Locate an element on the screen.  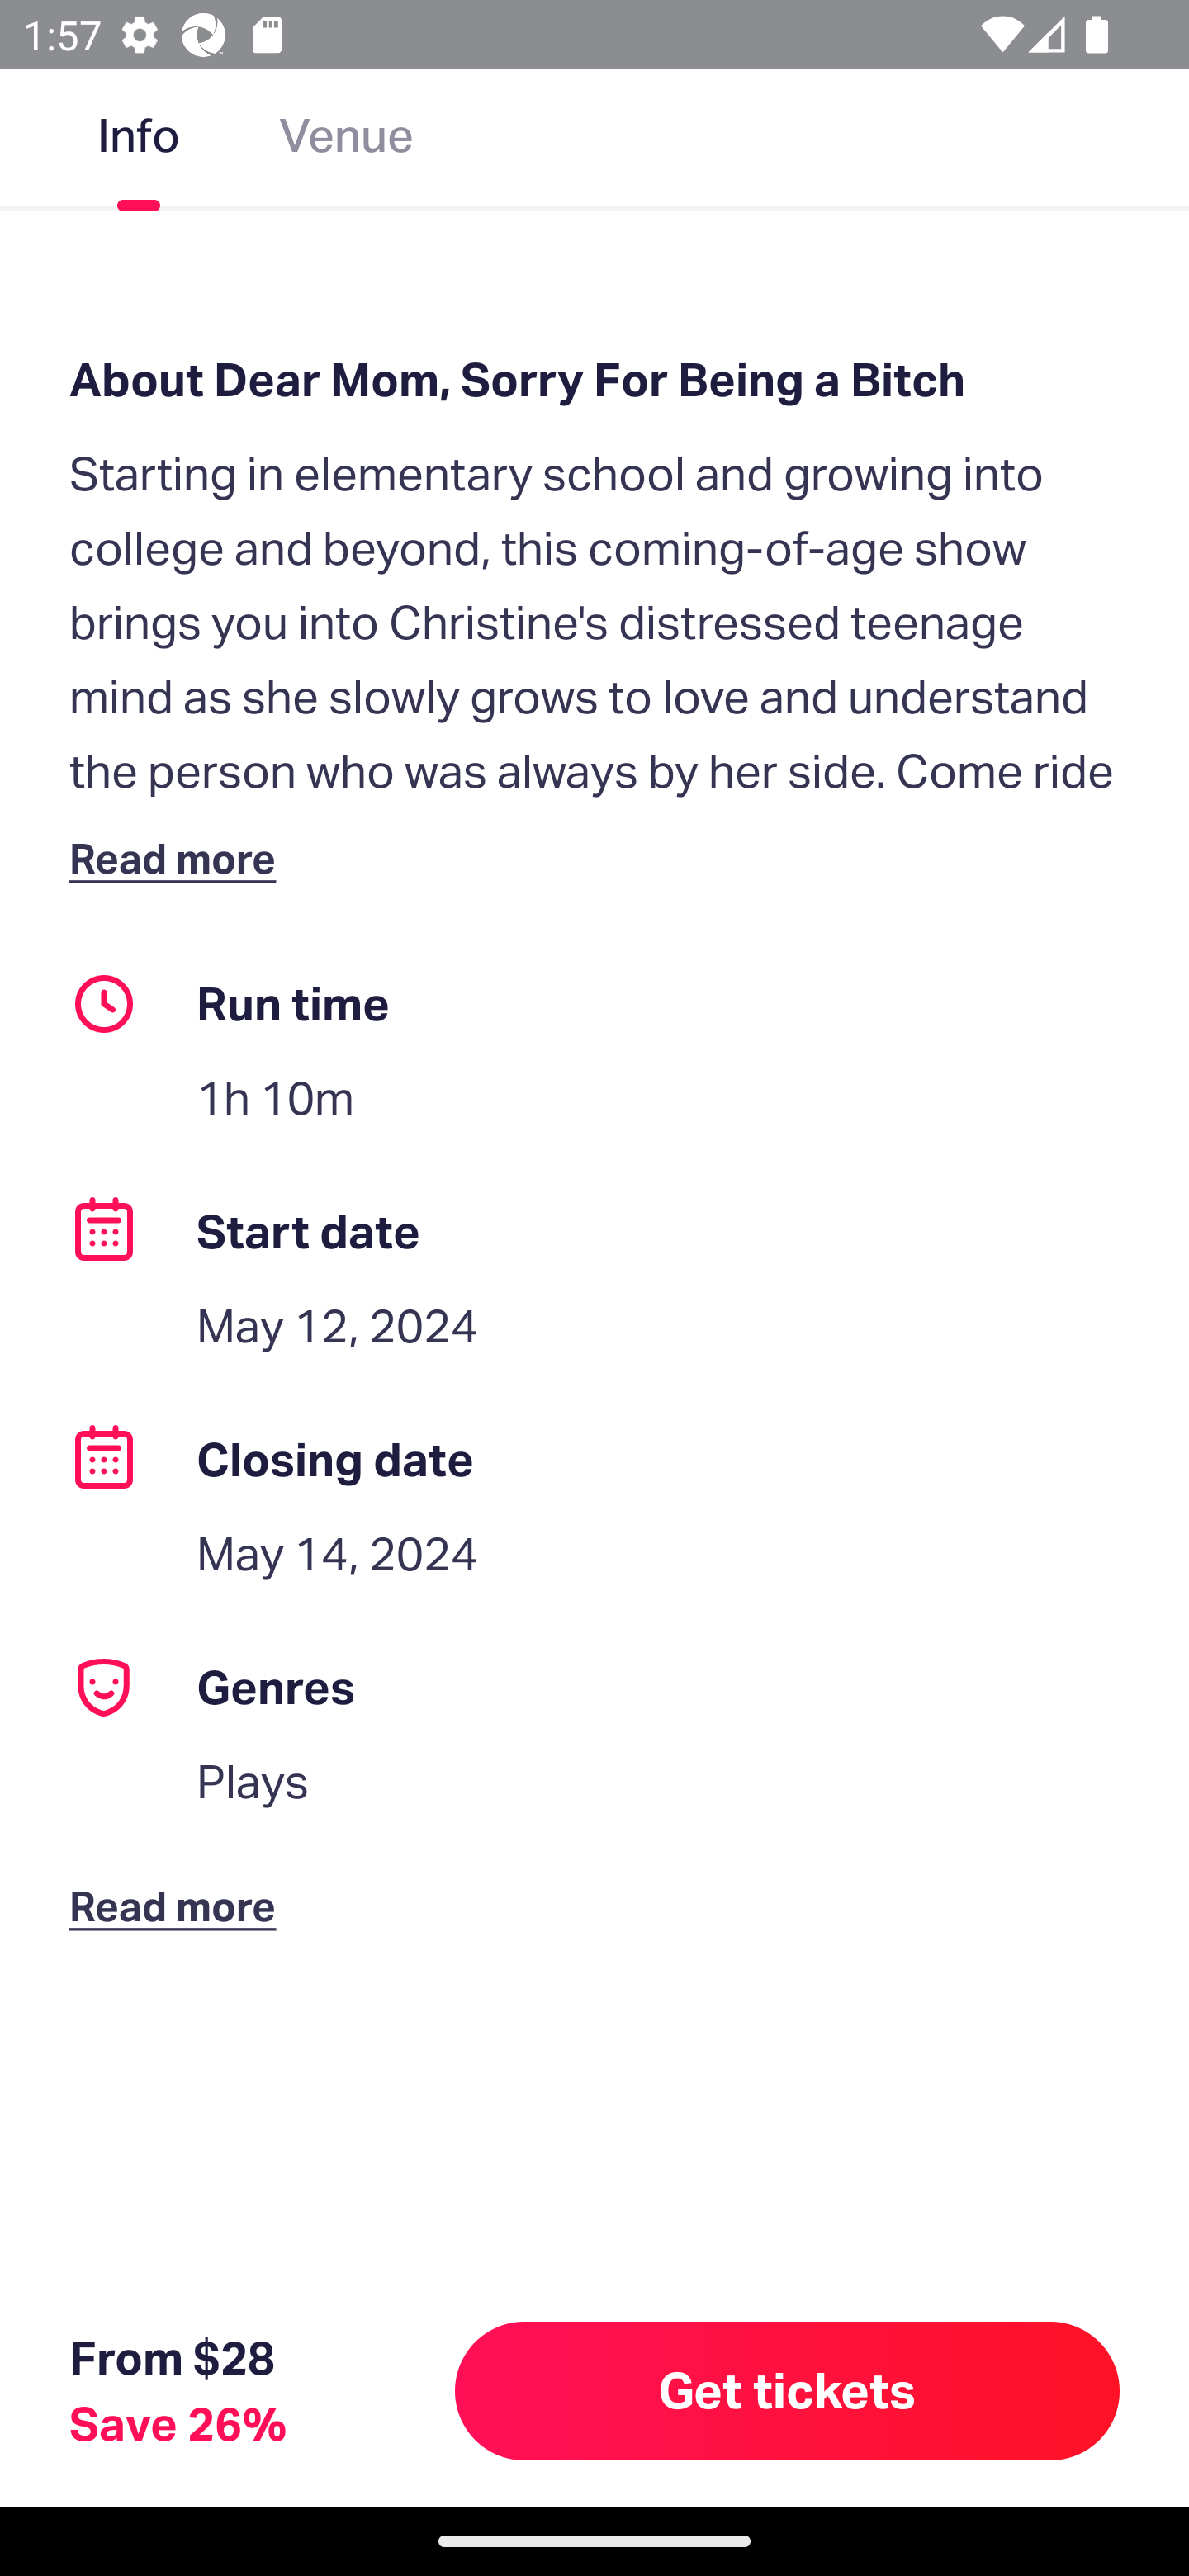
Read more is located at coordinates (180, 857).